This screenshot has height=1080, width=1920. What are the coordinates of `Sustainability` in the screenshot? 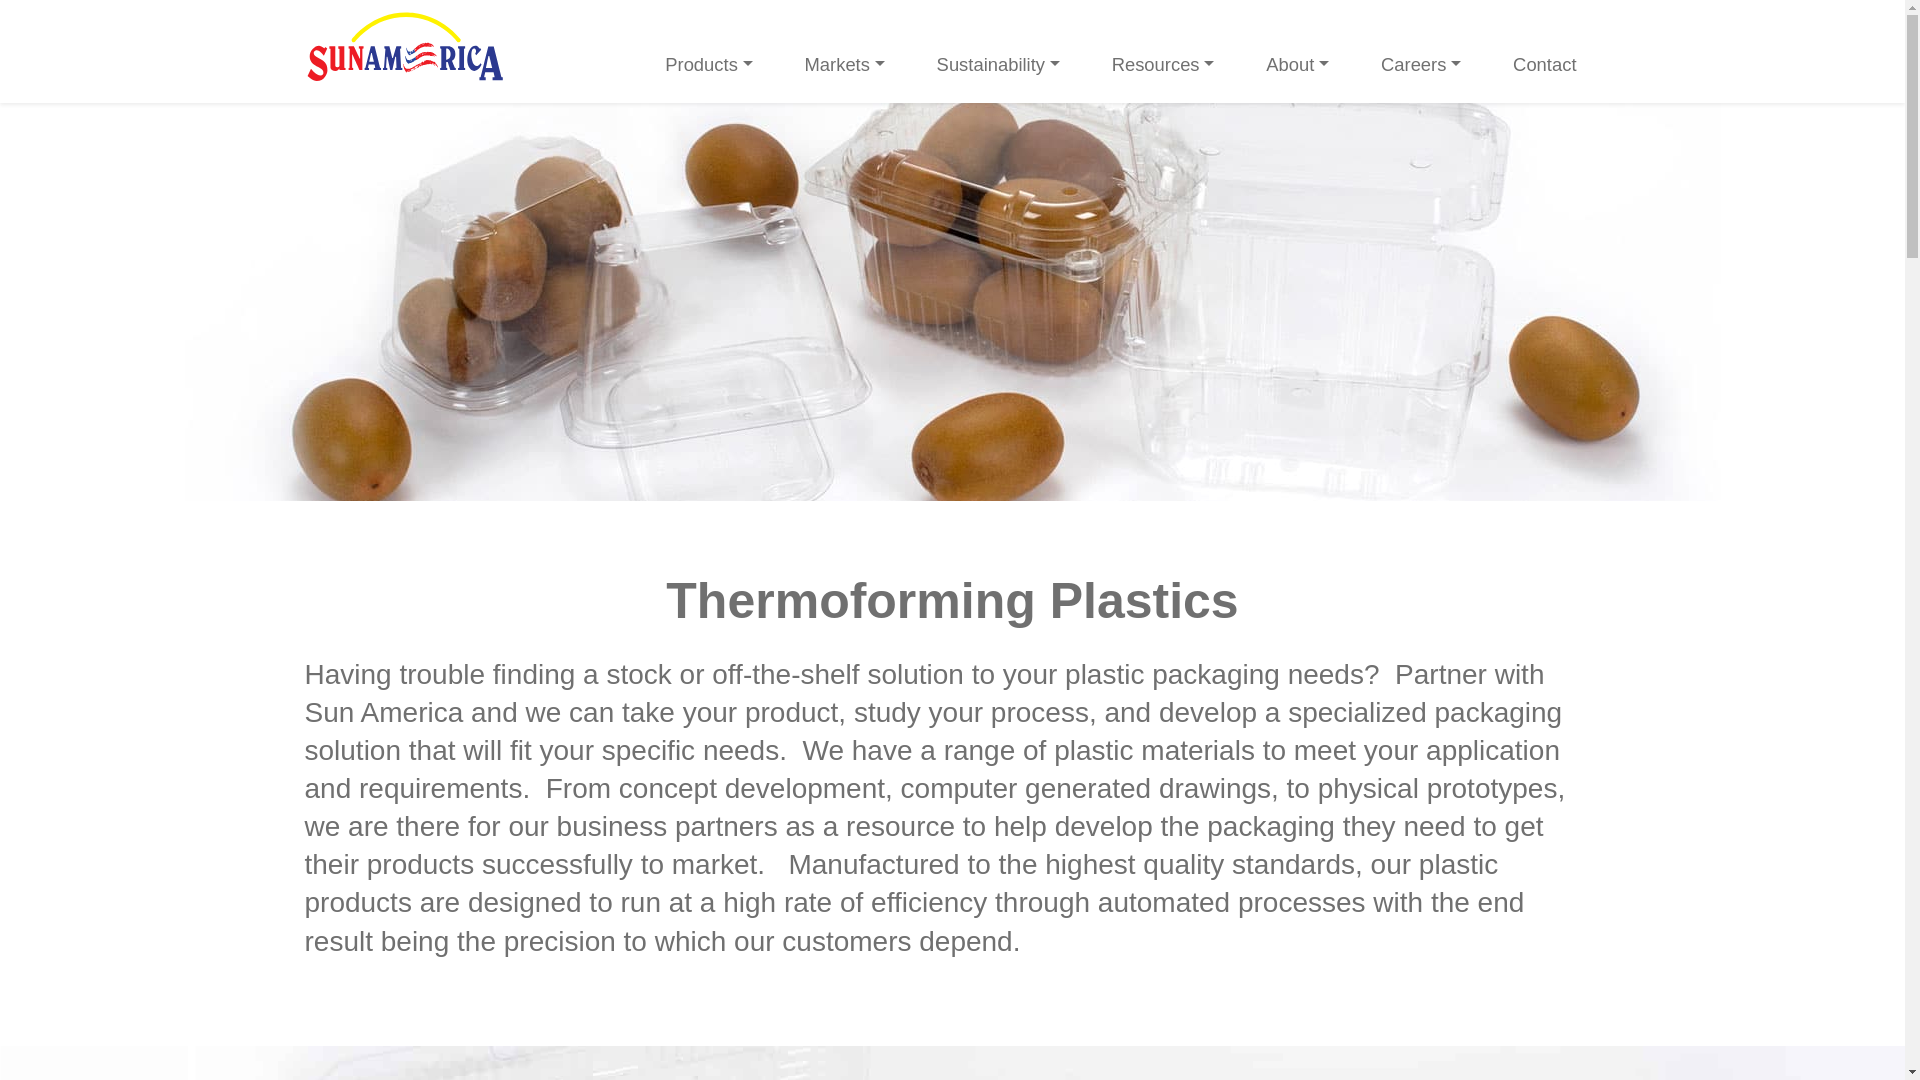 It's located at (998, 64).